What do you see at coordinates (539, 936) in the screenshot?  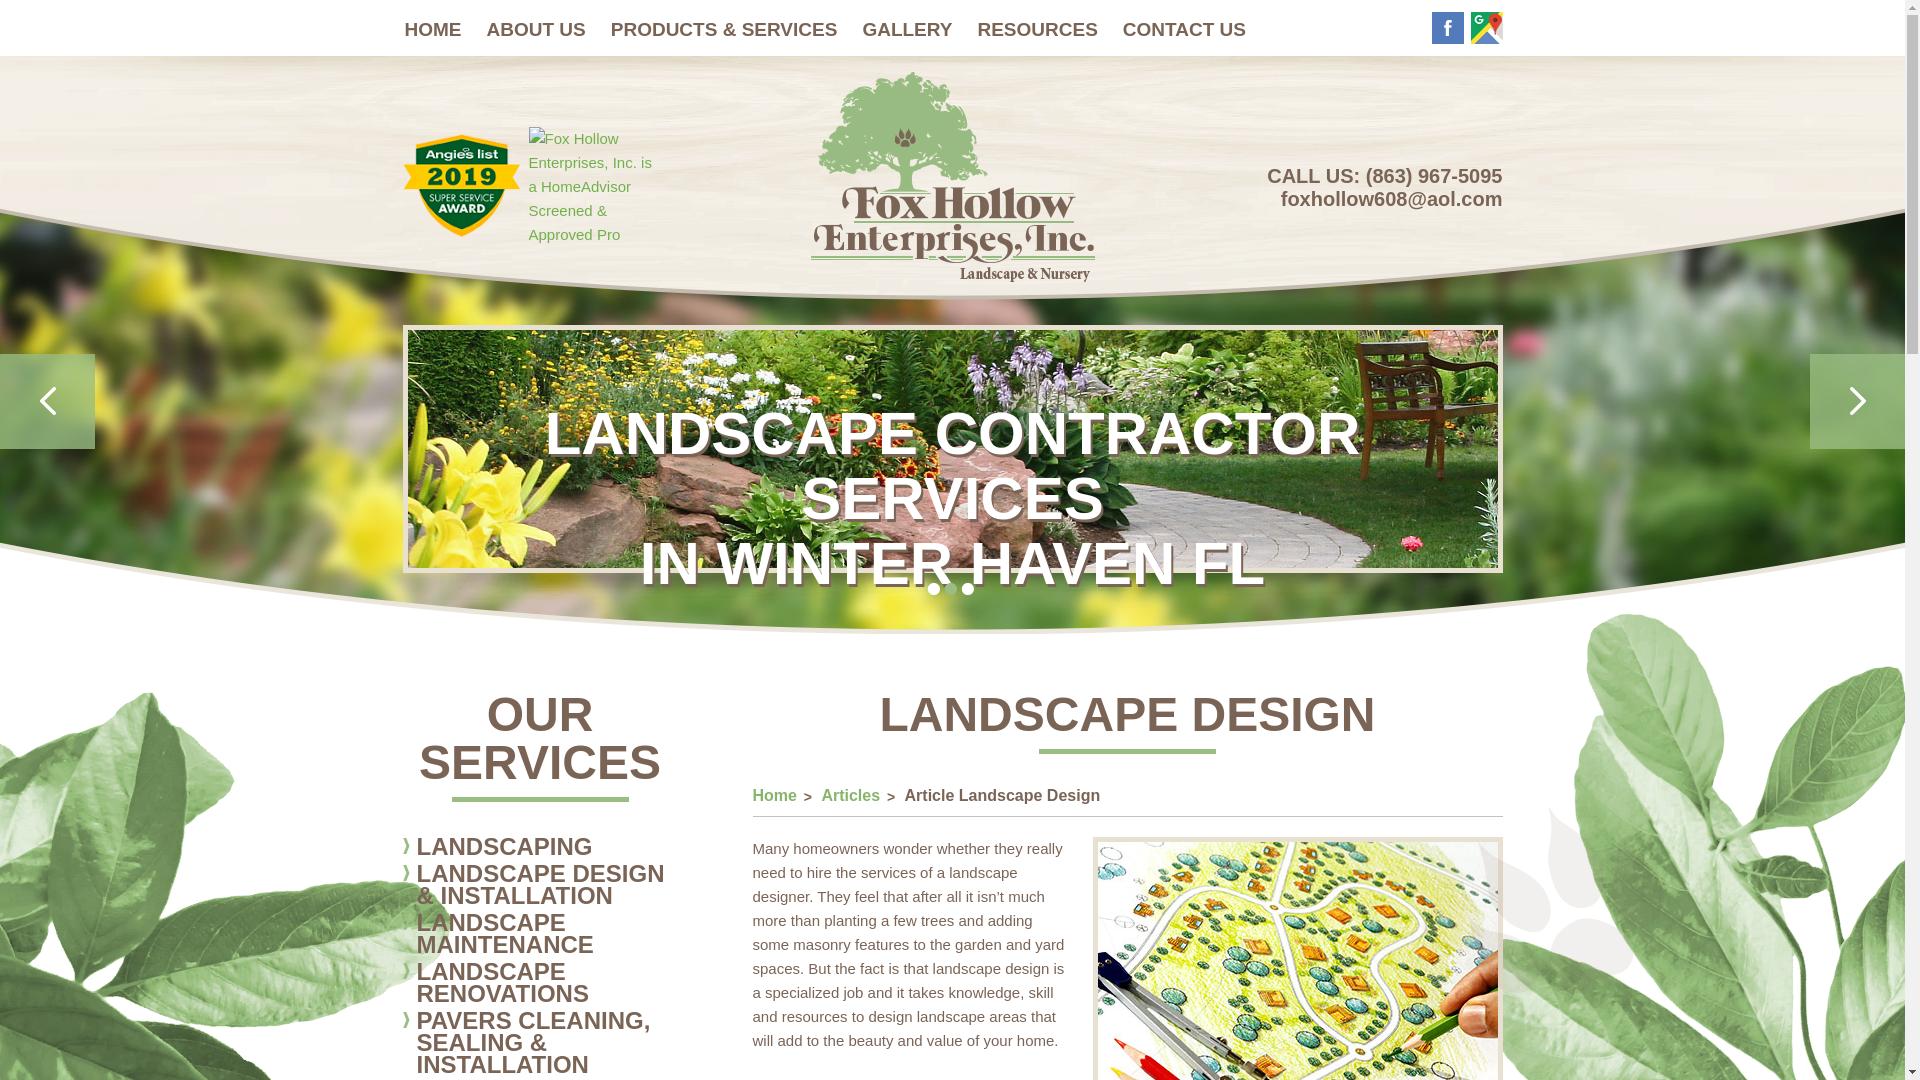 I see `LANDSCAPE MAINTENANCE` at bounding box center [539, 936].